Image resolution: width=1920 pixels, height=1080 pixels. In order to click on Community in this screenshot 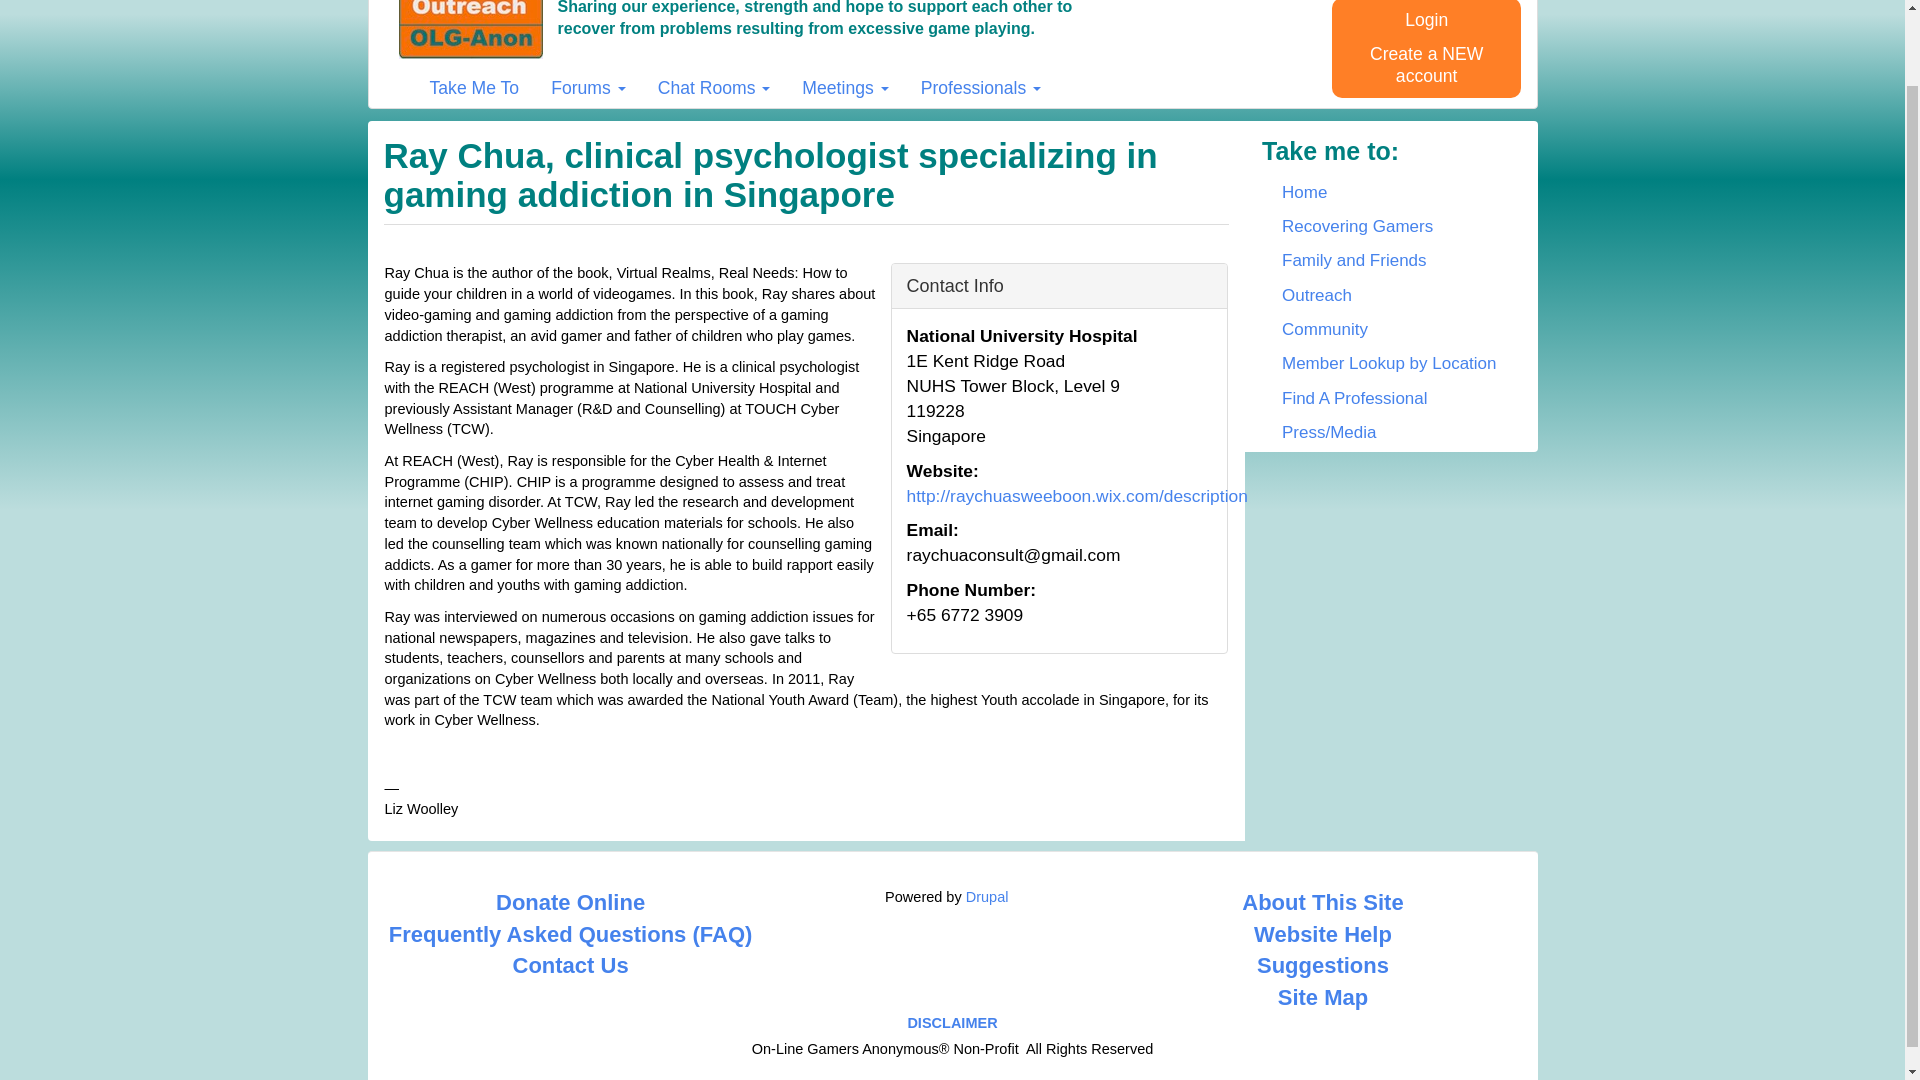, I will do `click(1390, 330)`.